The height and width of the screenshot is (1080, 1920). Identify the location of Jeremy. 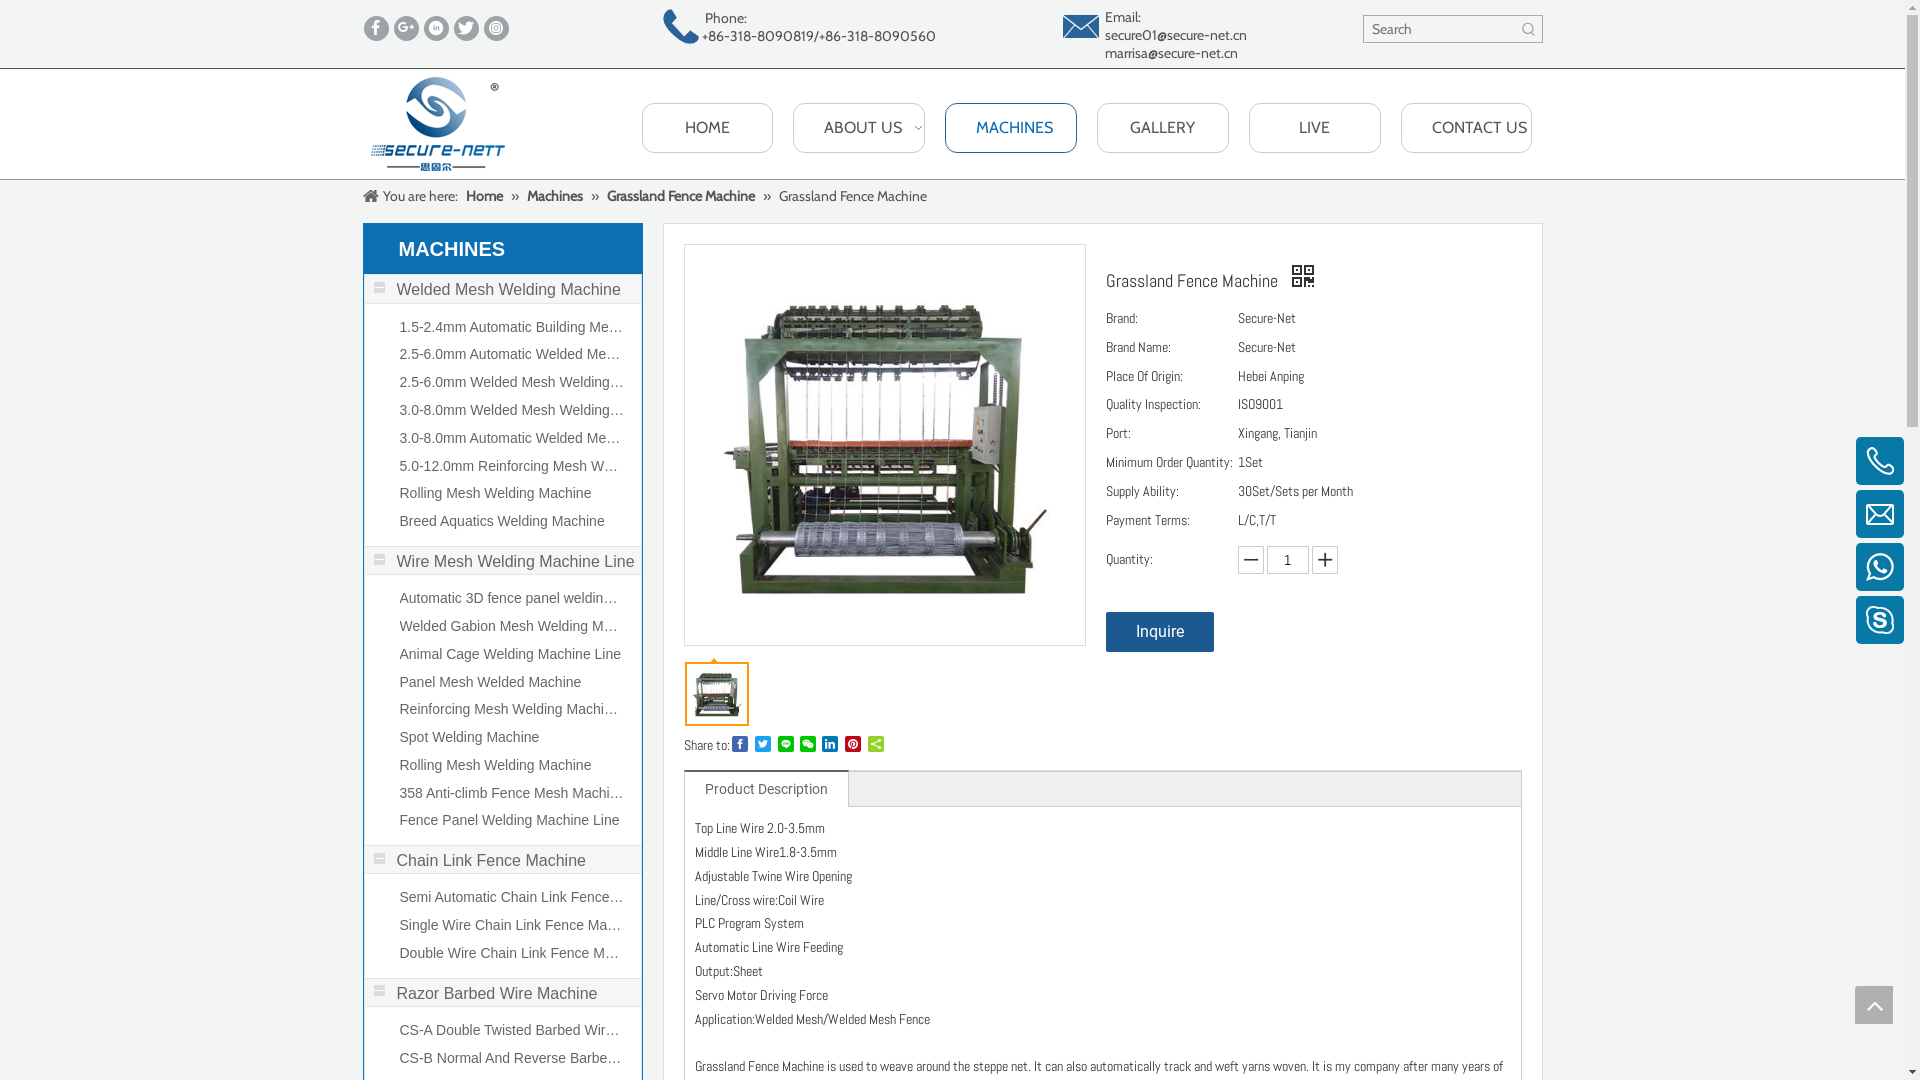
(1816, 587).